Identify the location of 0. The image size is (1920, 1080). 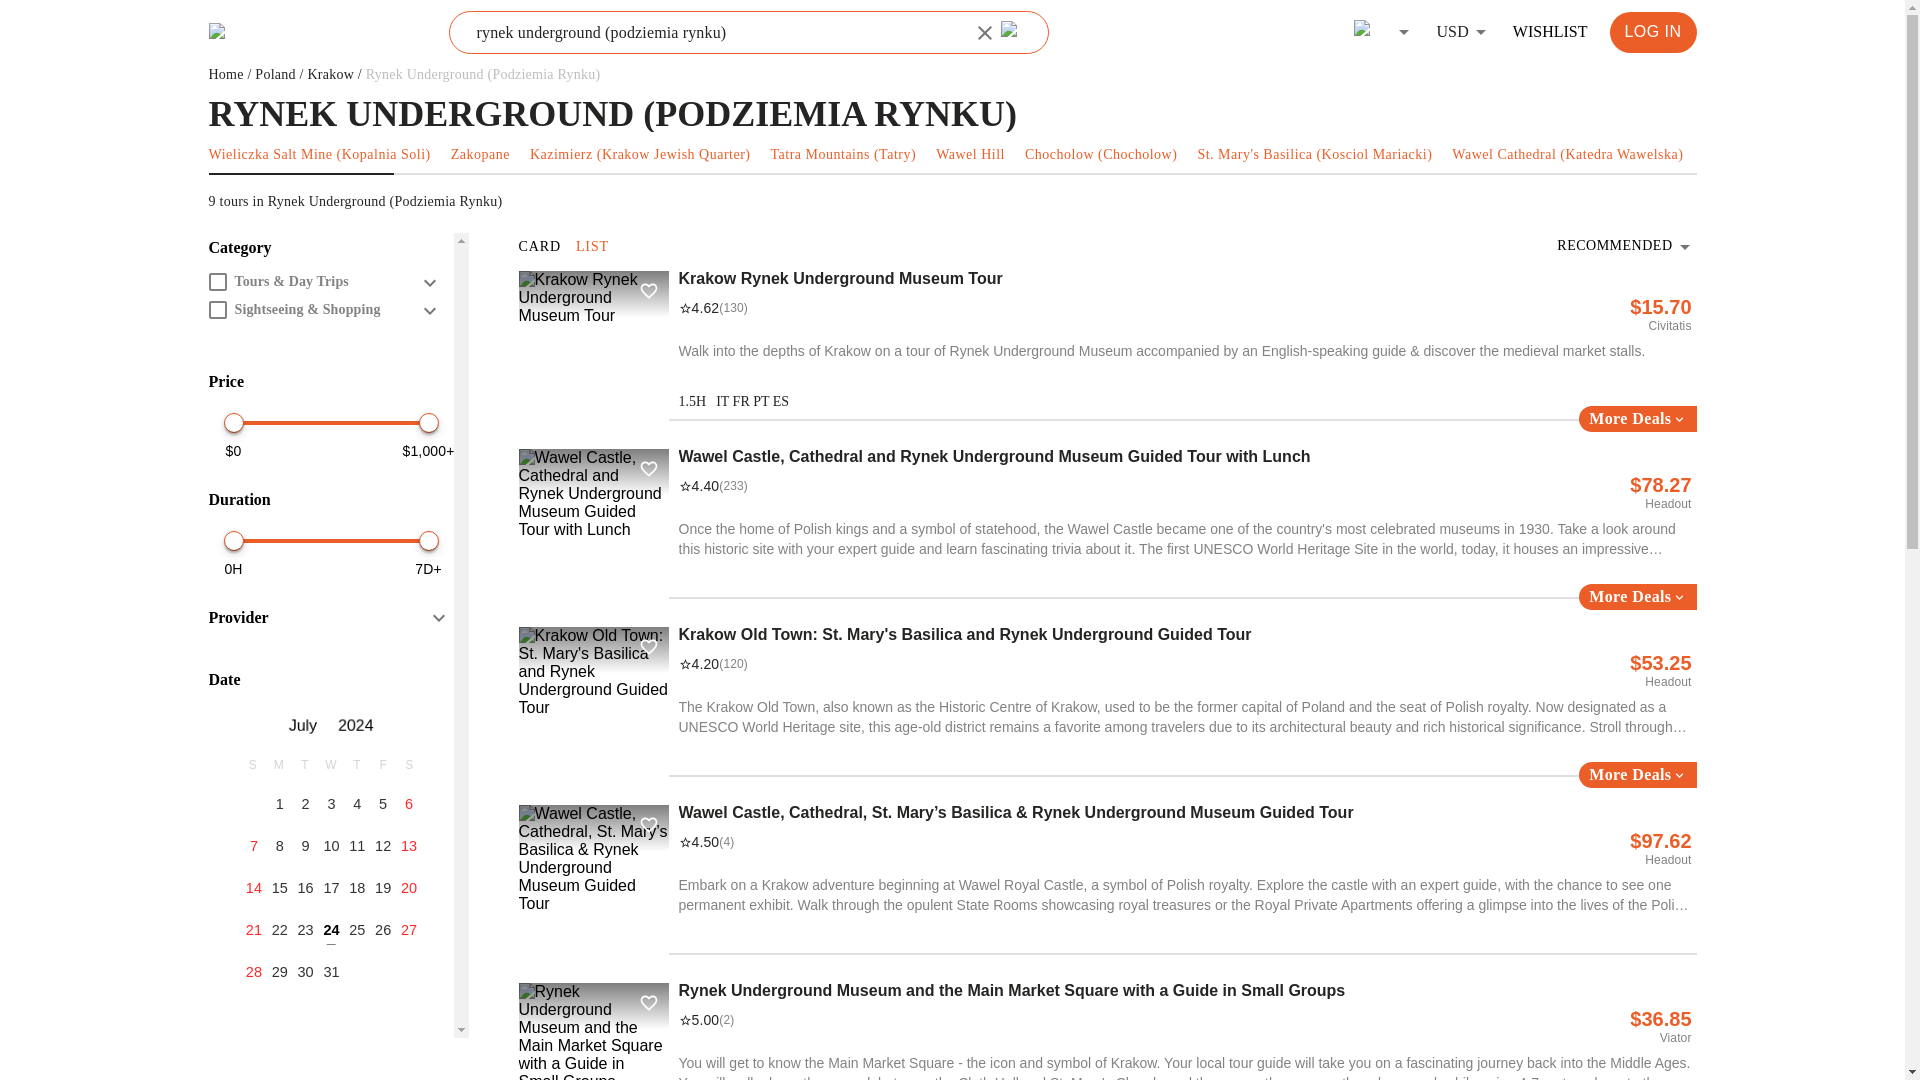
(232, 422).